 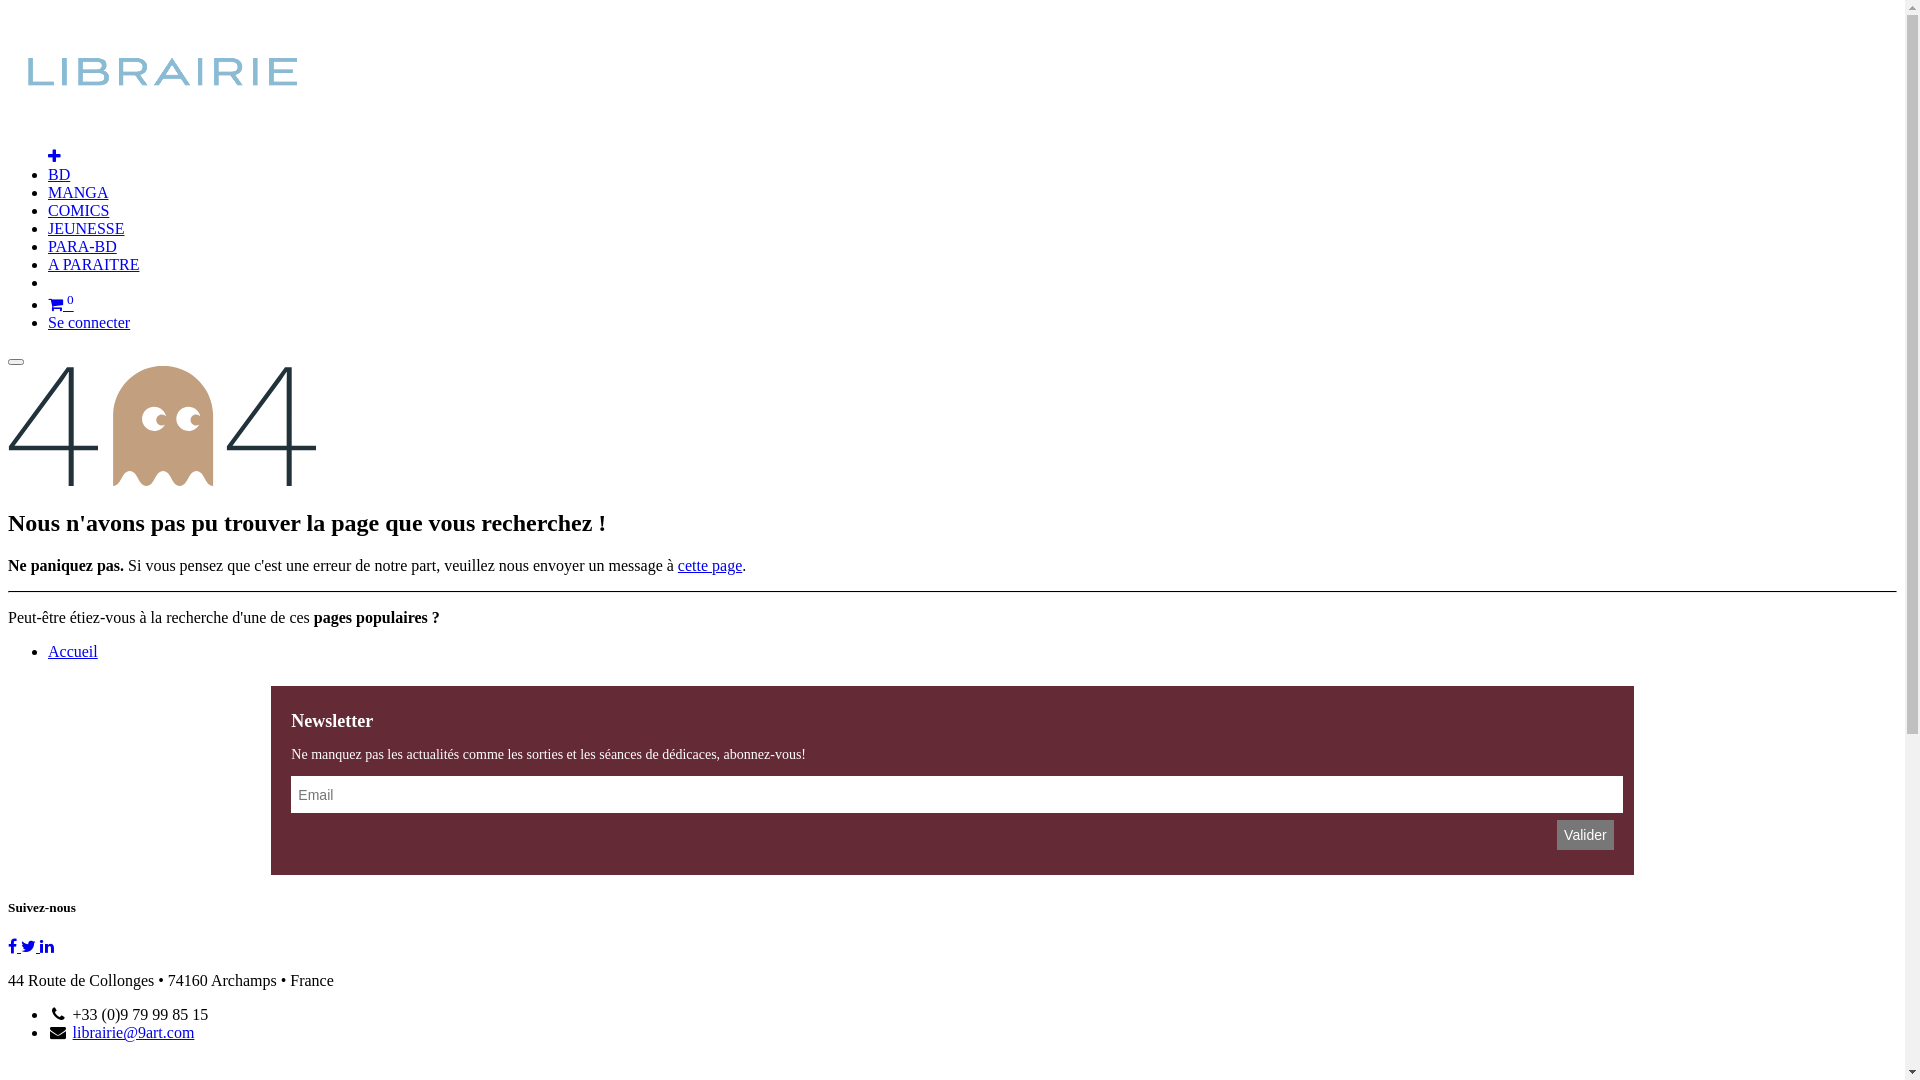 I want to click on PARA-BD, so click(x=82, y=246).